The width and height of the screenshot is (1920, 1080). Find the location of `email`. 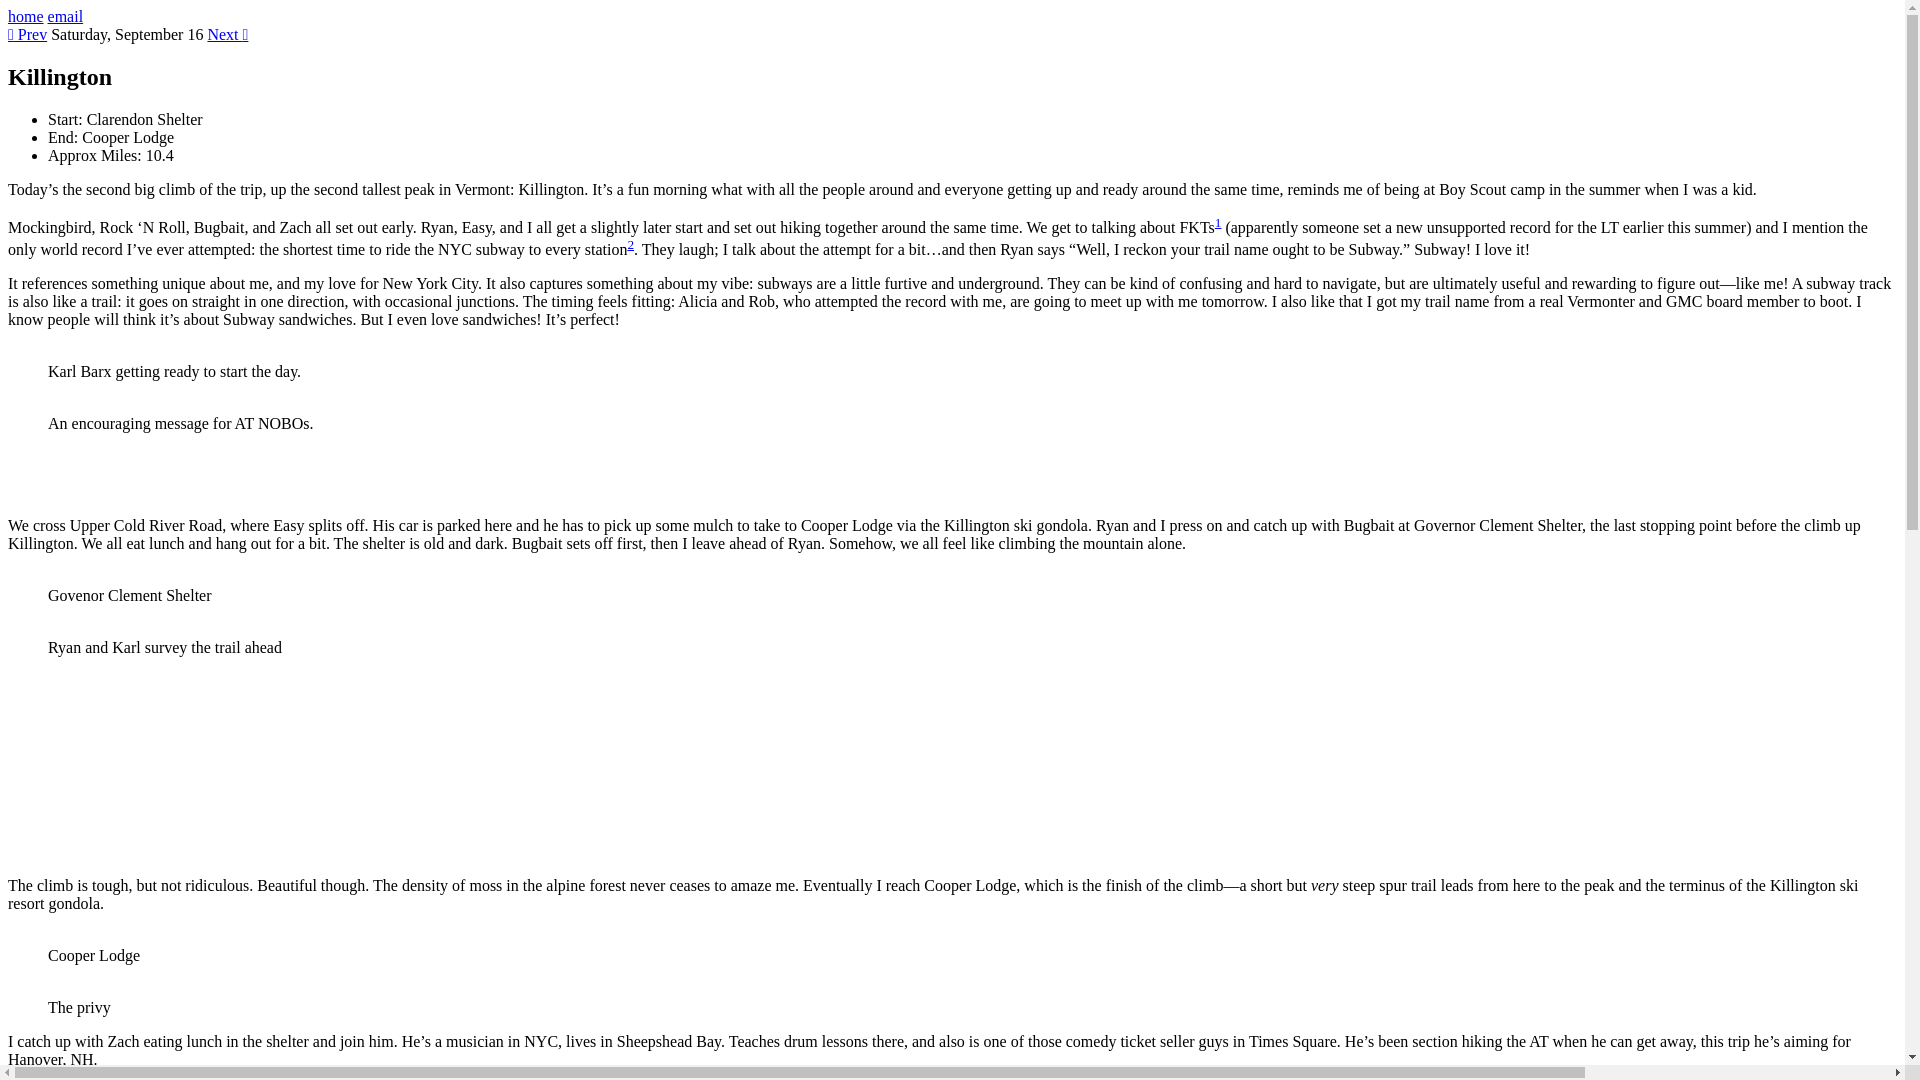

email is located at coordinates (66, 16).